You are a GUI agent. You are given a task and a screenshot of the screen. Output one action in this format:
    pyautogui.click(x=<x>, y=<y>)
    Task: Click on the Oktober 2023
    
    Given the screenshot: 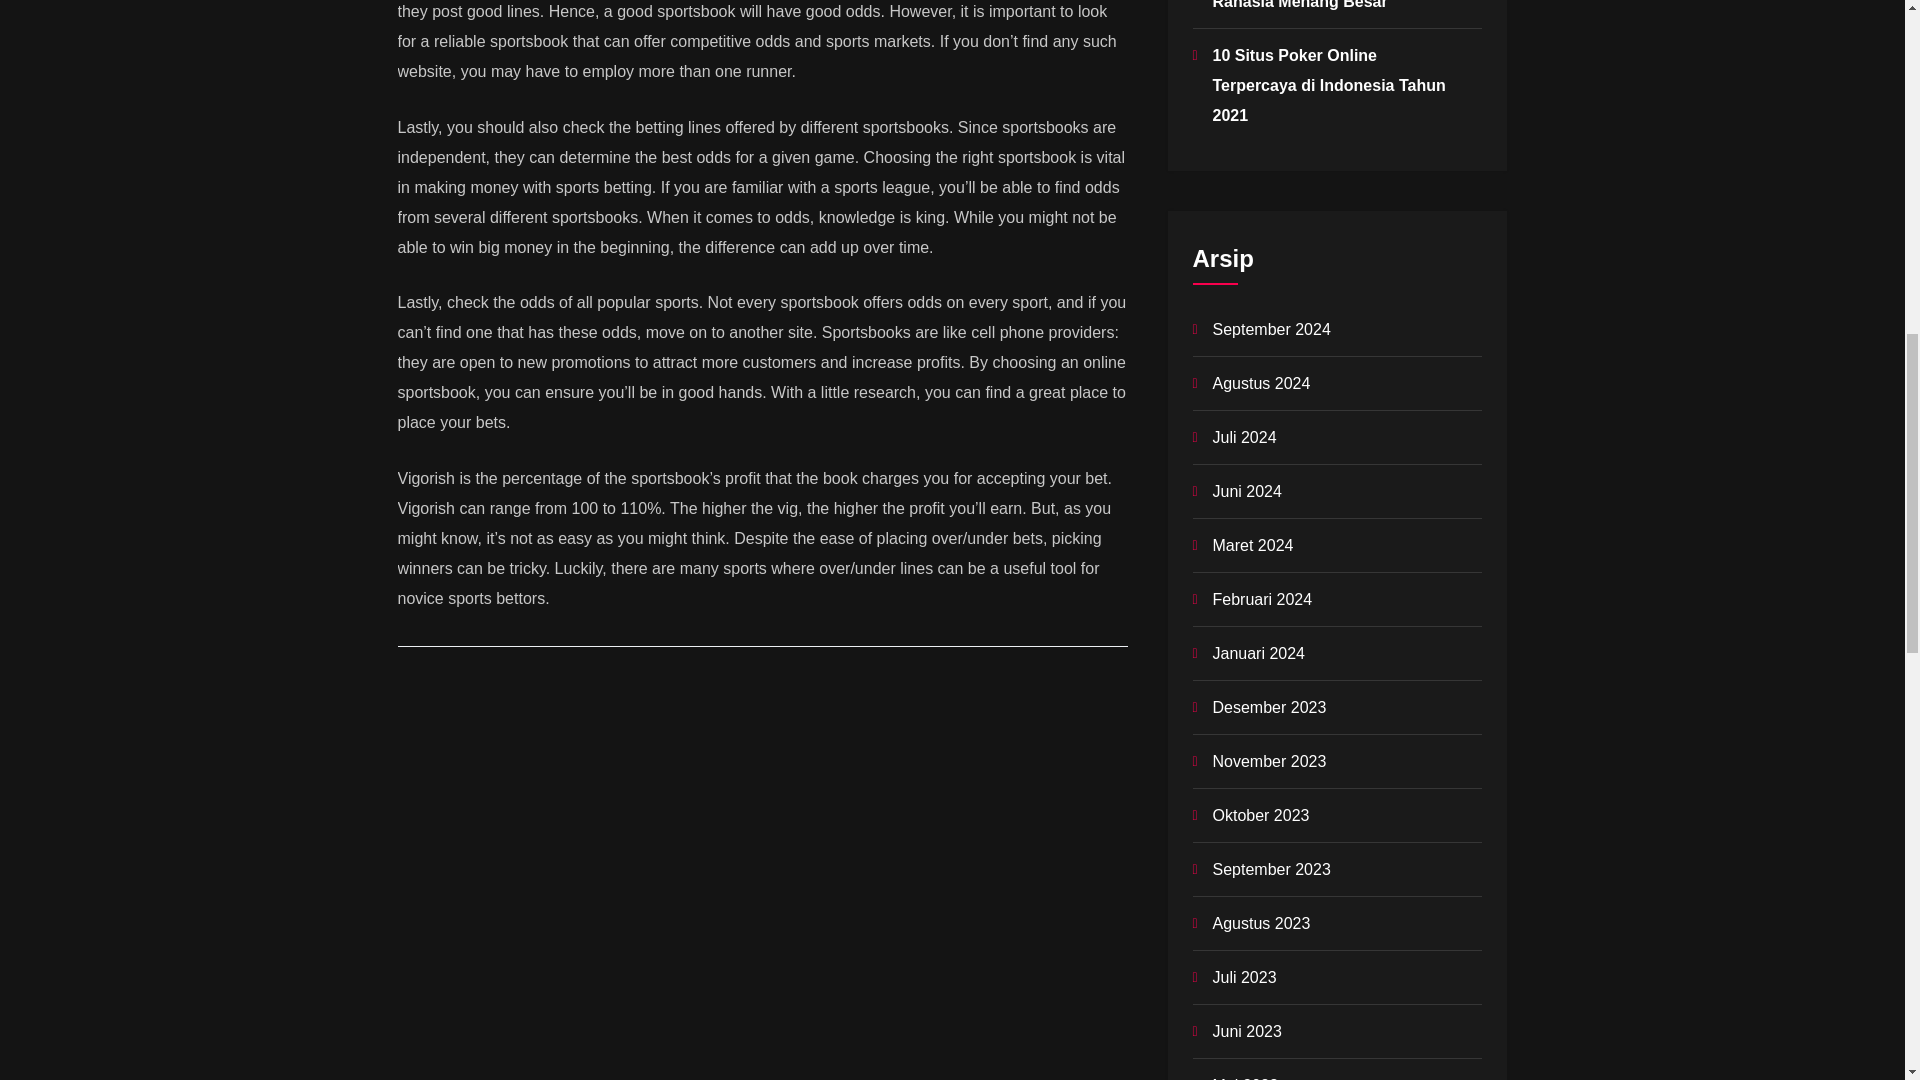 What is the action you would take?
    pyautogui.click(x=1260, y=815)
    